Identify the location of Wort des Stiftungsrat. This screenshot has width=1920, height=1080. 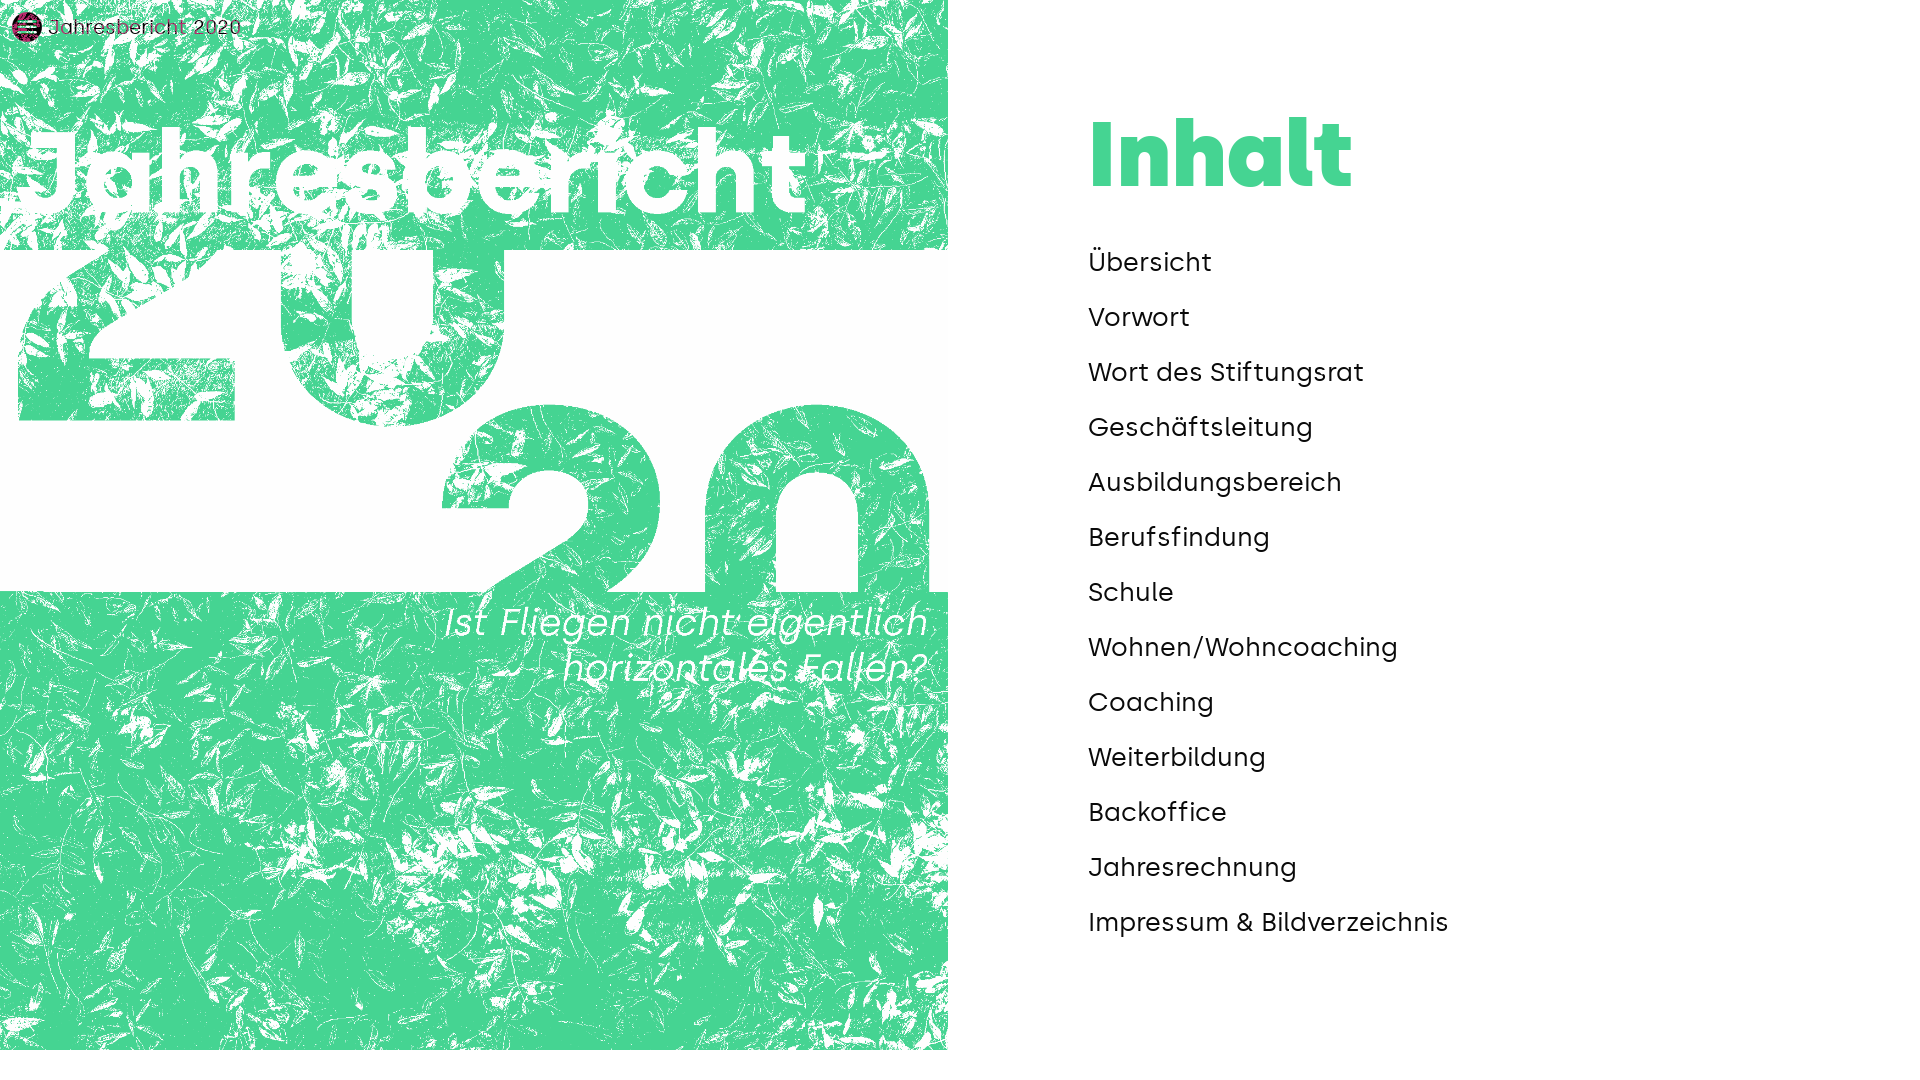
(1428, 372).